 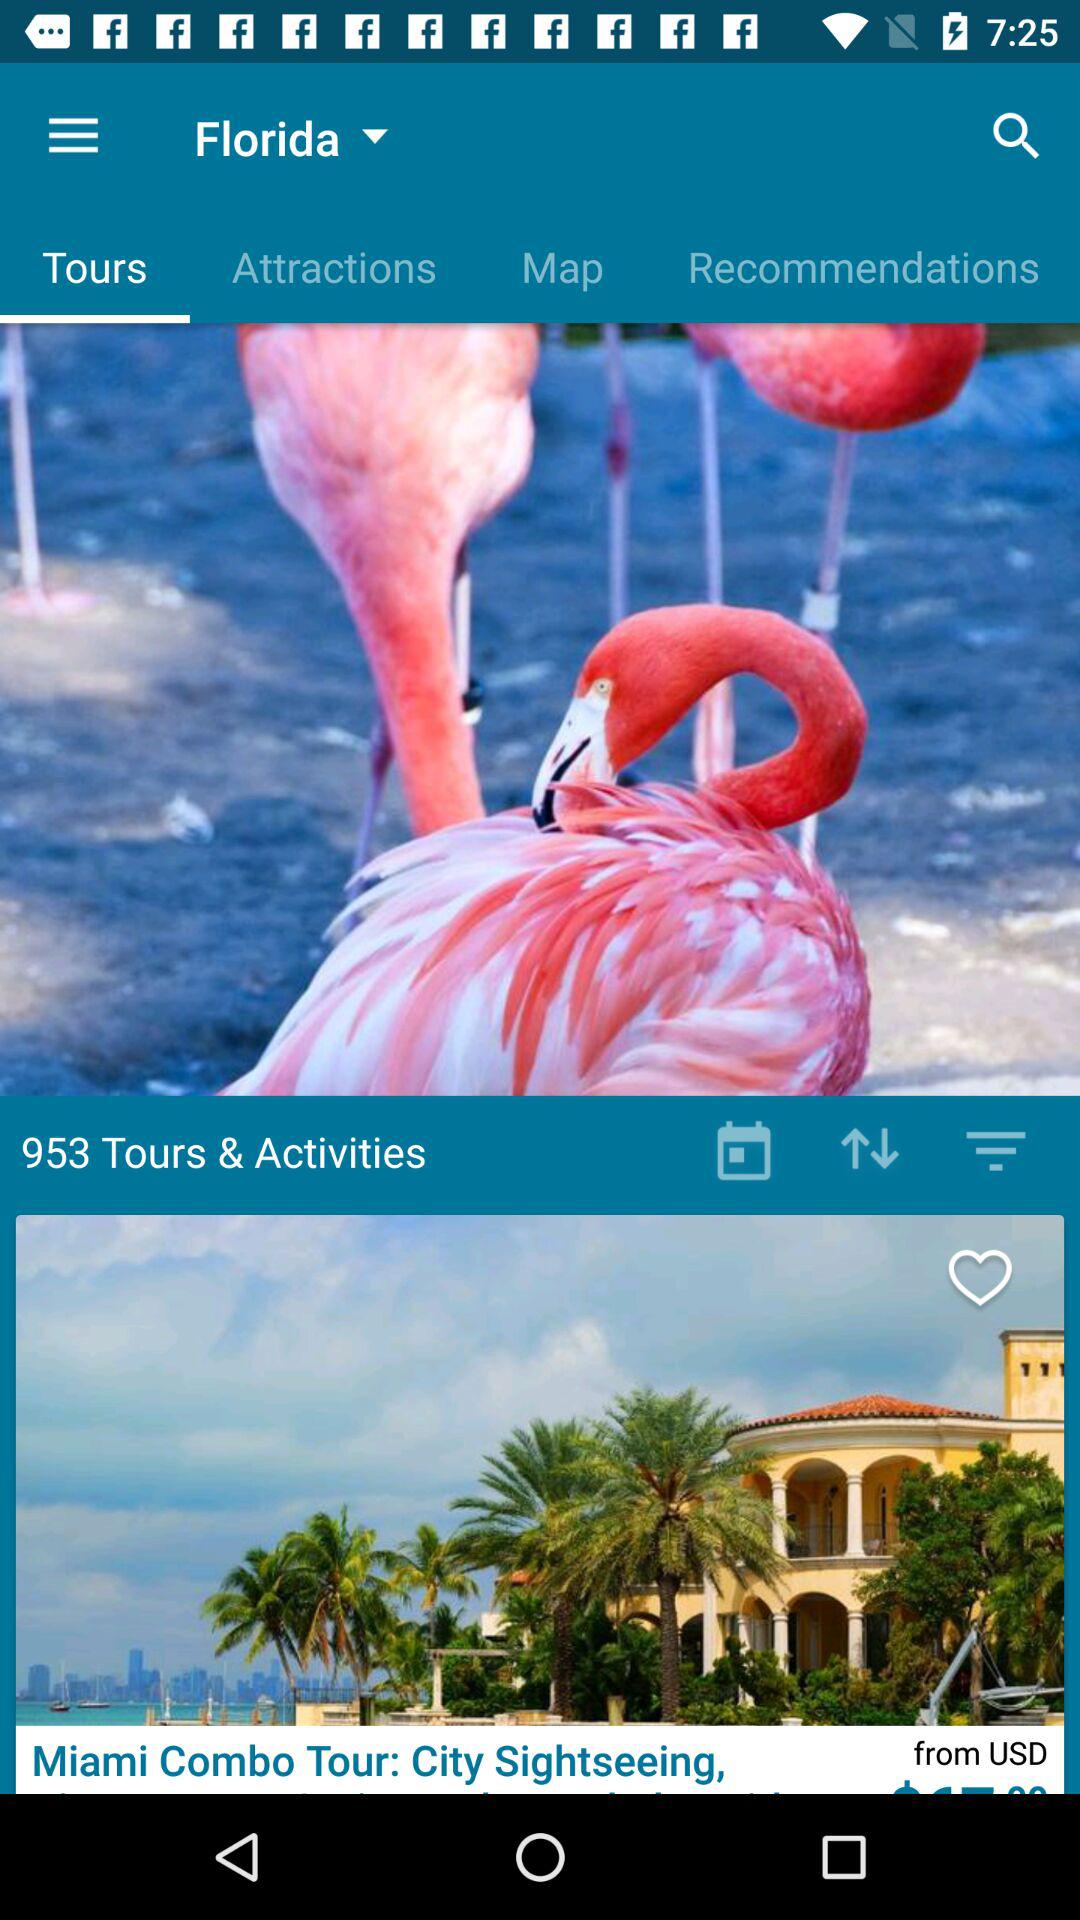 I want to click on see next, so click(x=1001, y=1278).